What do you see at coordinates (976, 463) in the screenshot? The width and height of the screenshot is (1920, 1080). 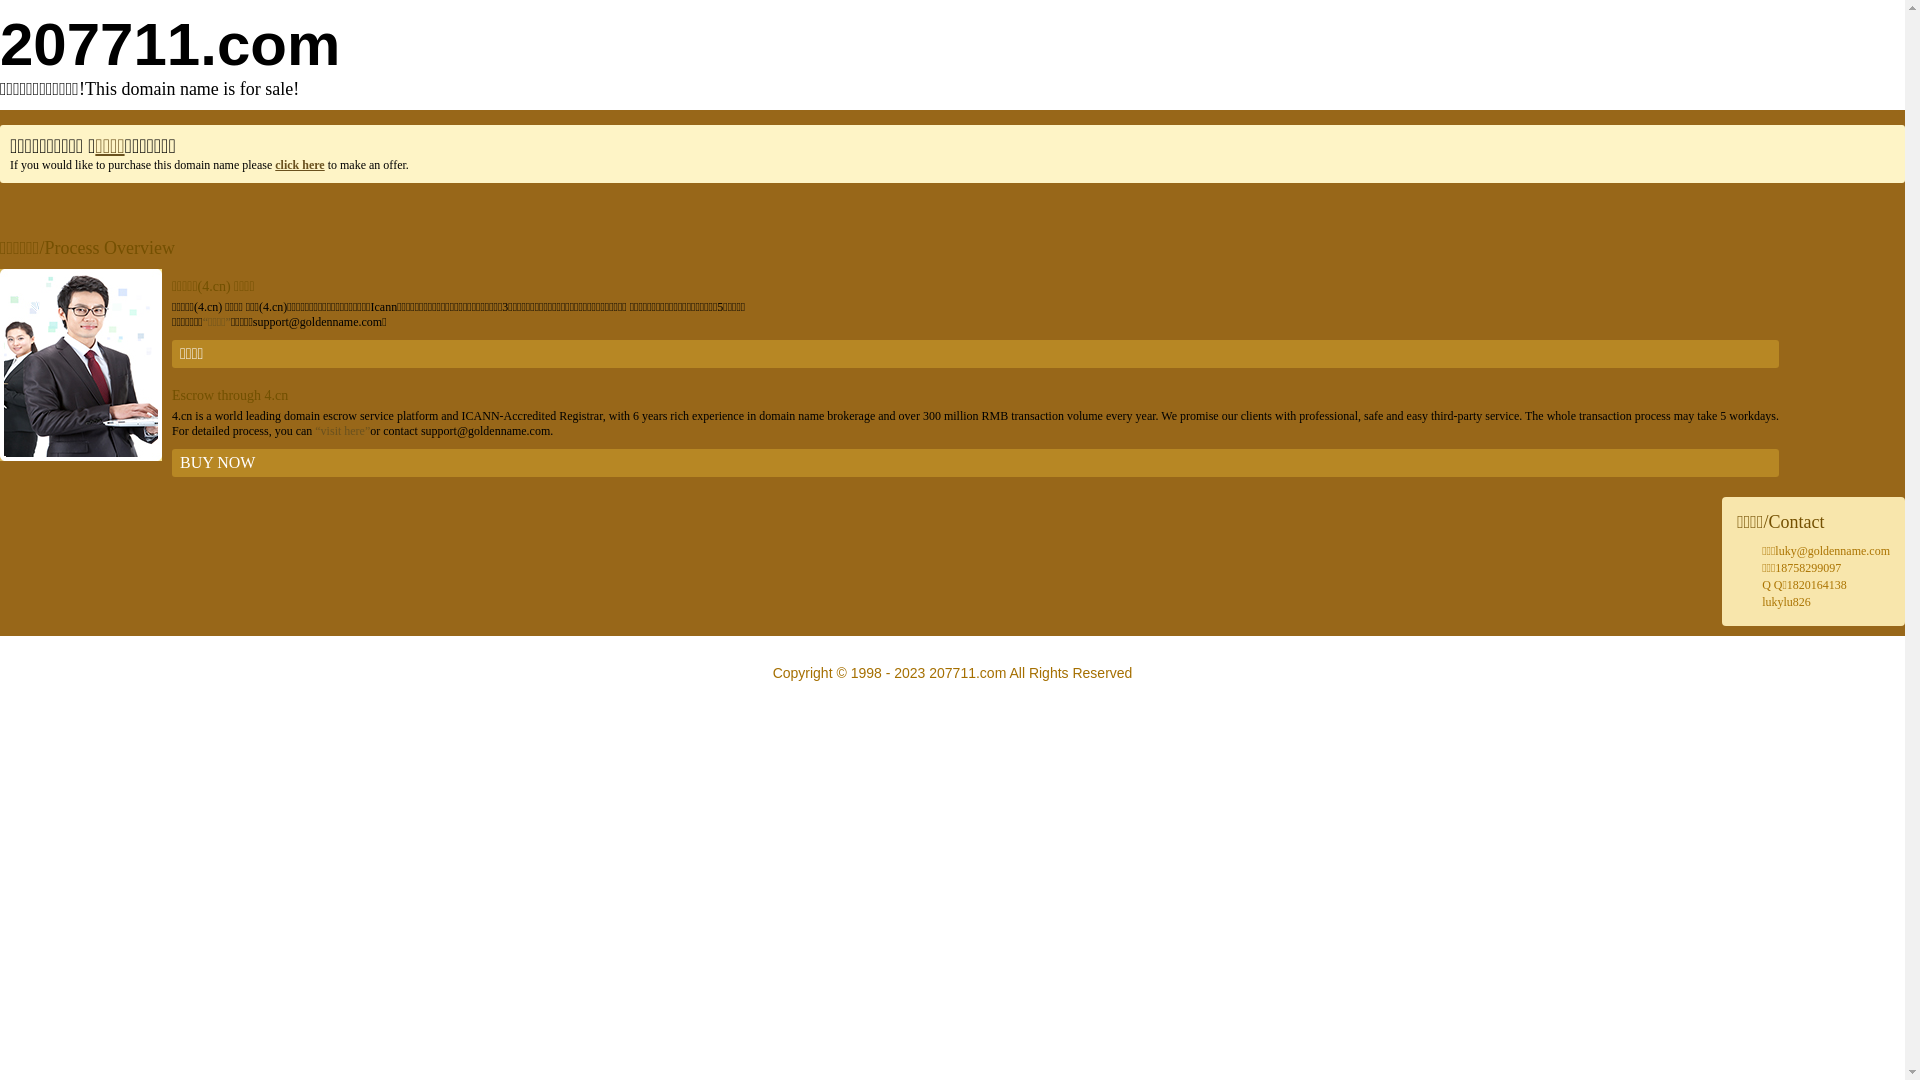 I see `BUY NOW` at bounding box center [976, 463].